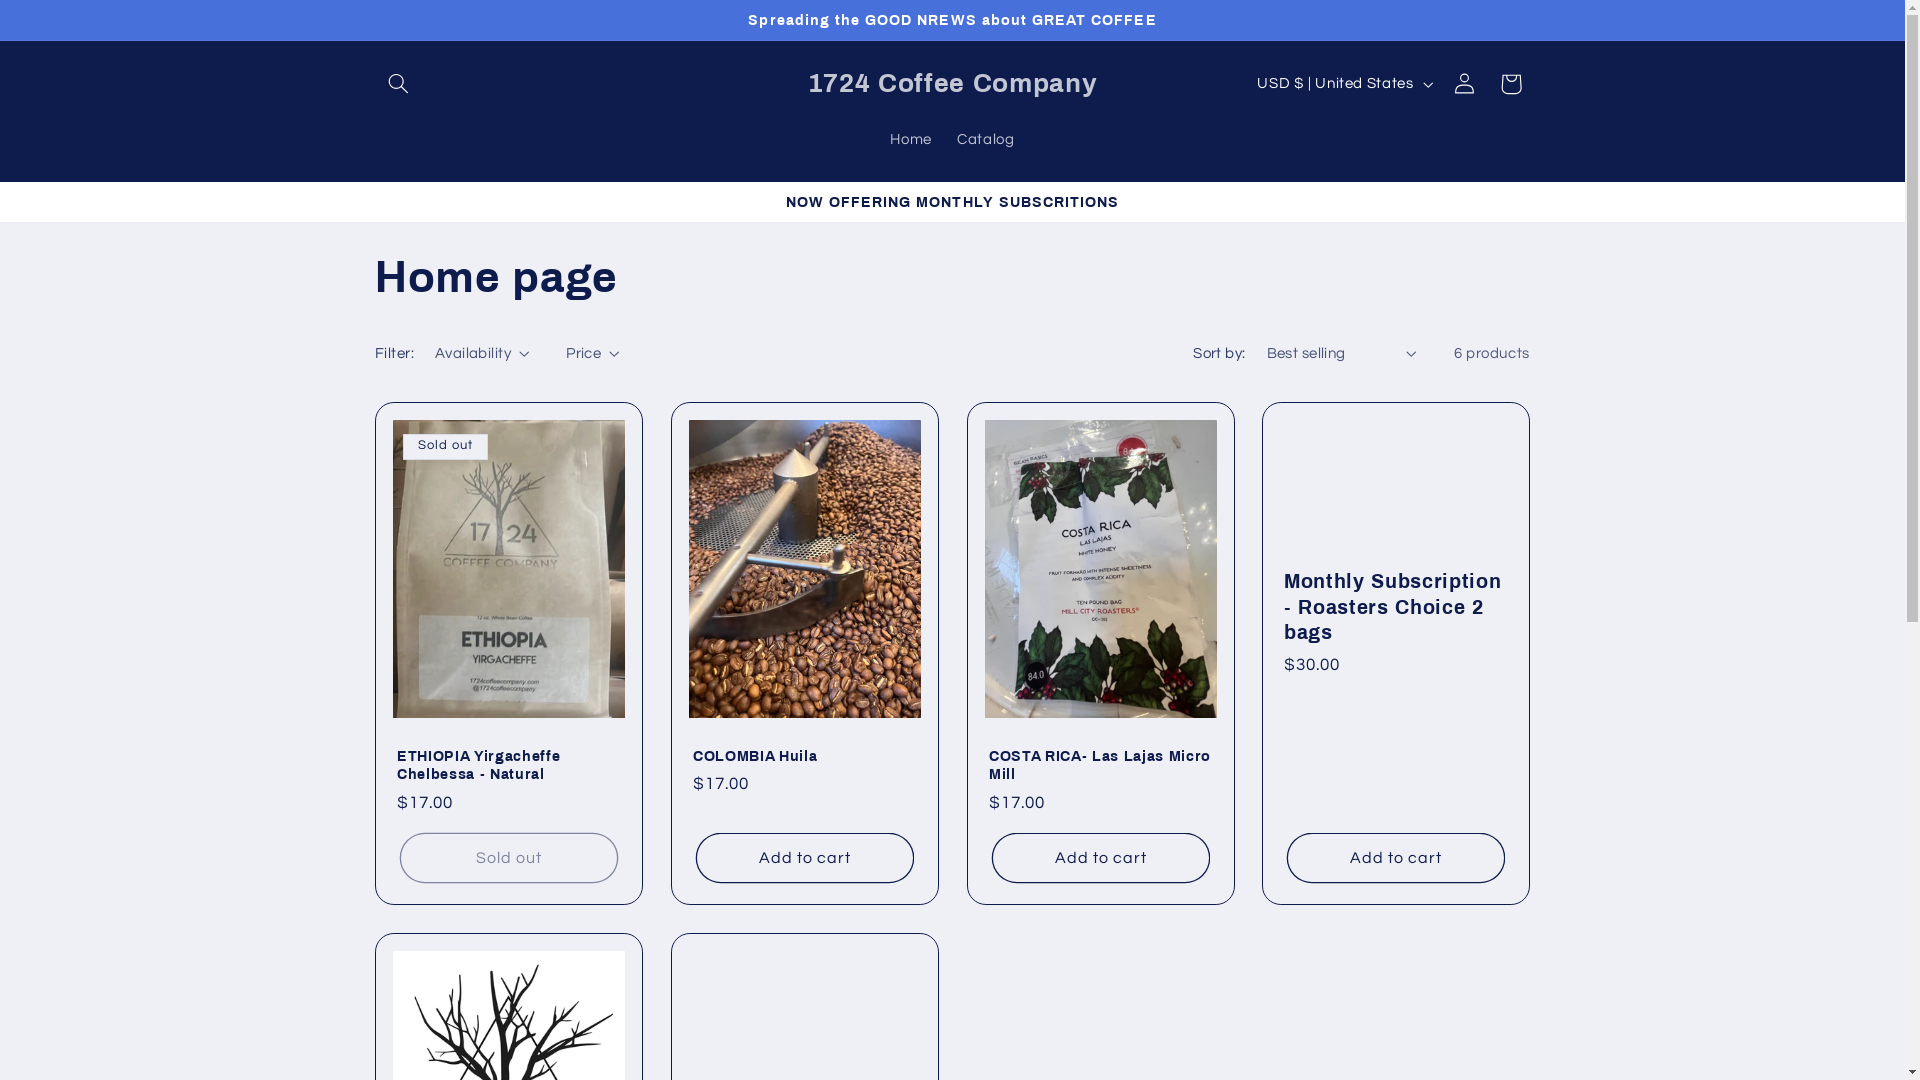 The width and height of the screenshot is (1920, 1080). I want to click on Home, so click(912, 140).